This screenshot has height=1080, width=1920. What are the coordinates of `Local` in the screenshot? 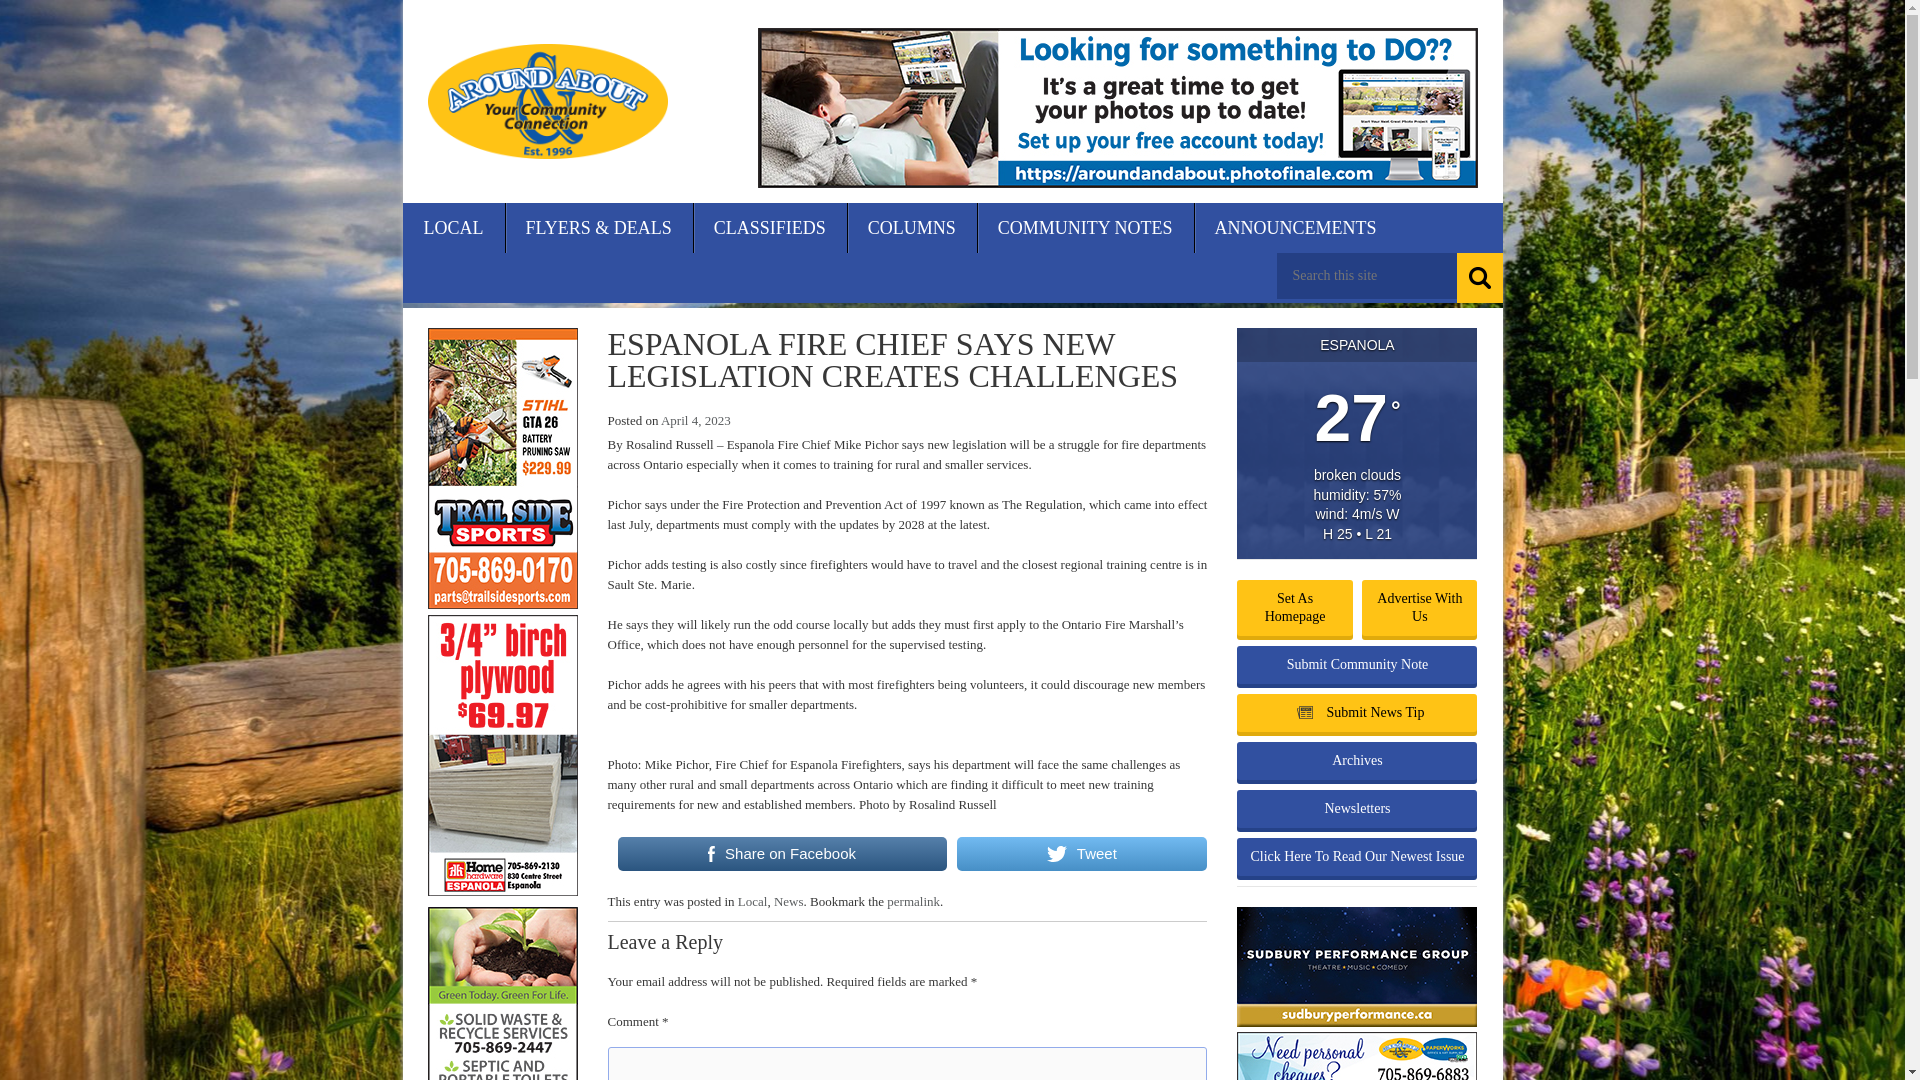 It's located at (752, 902).